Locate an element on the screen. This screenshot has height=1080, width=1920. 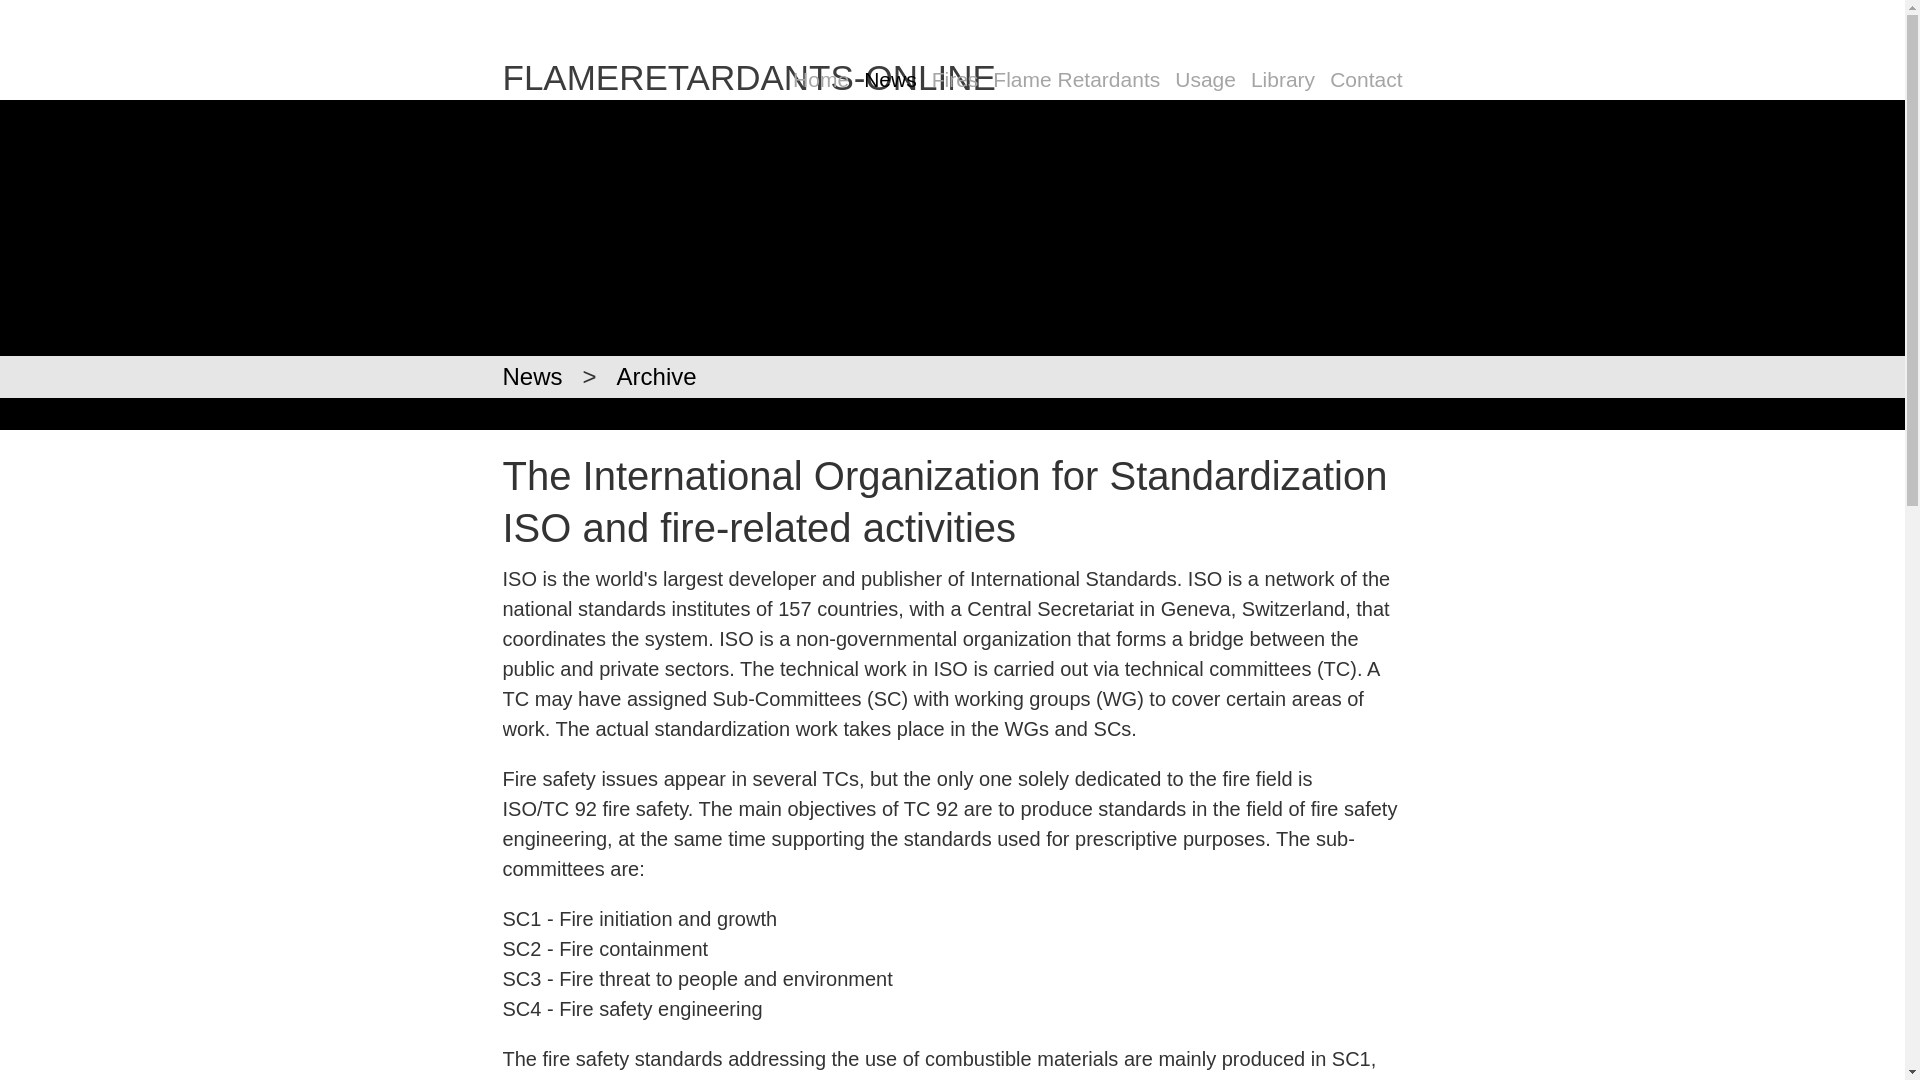
News is located at coordinates (532, 376).